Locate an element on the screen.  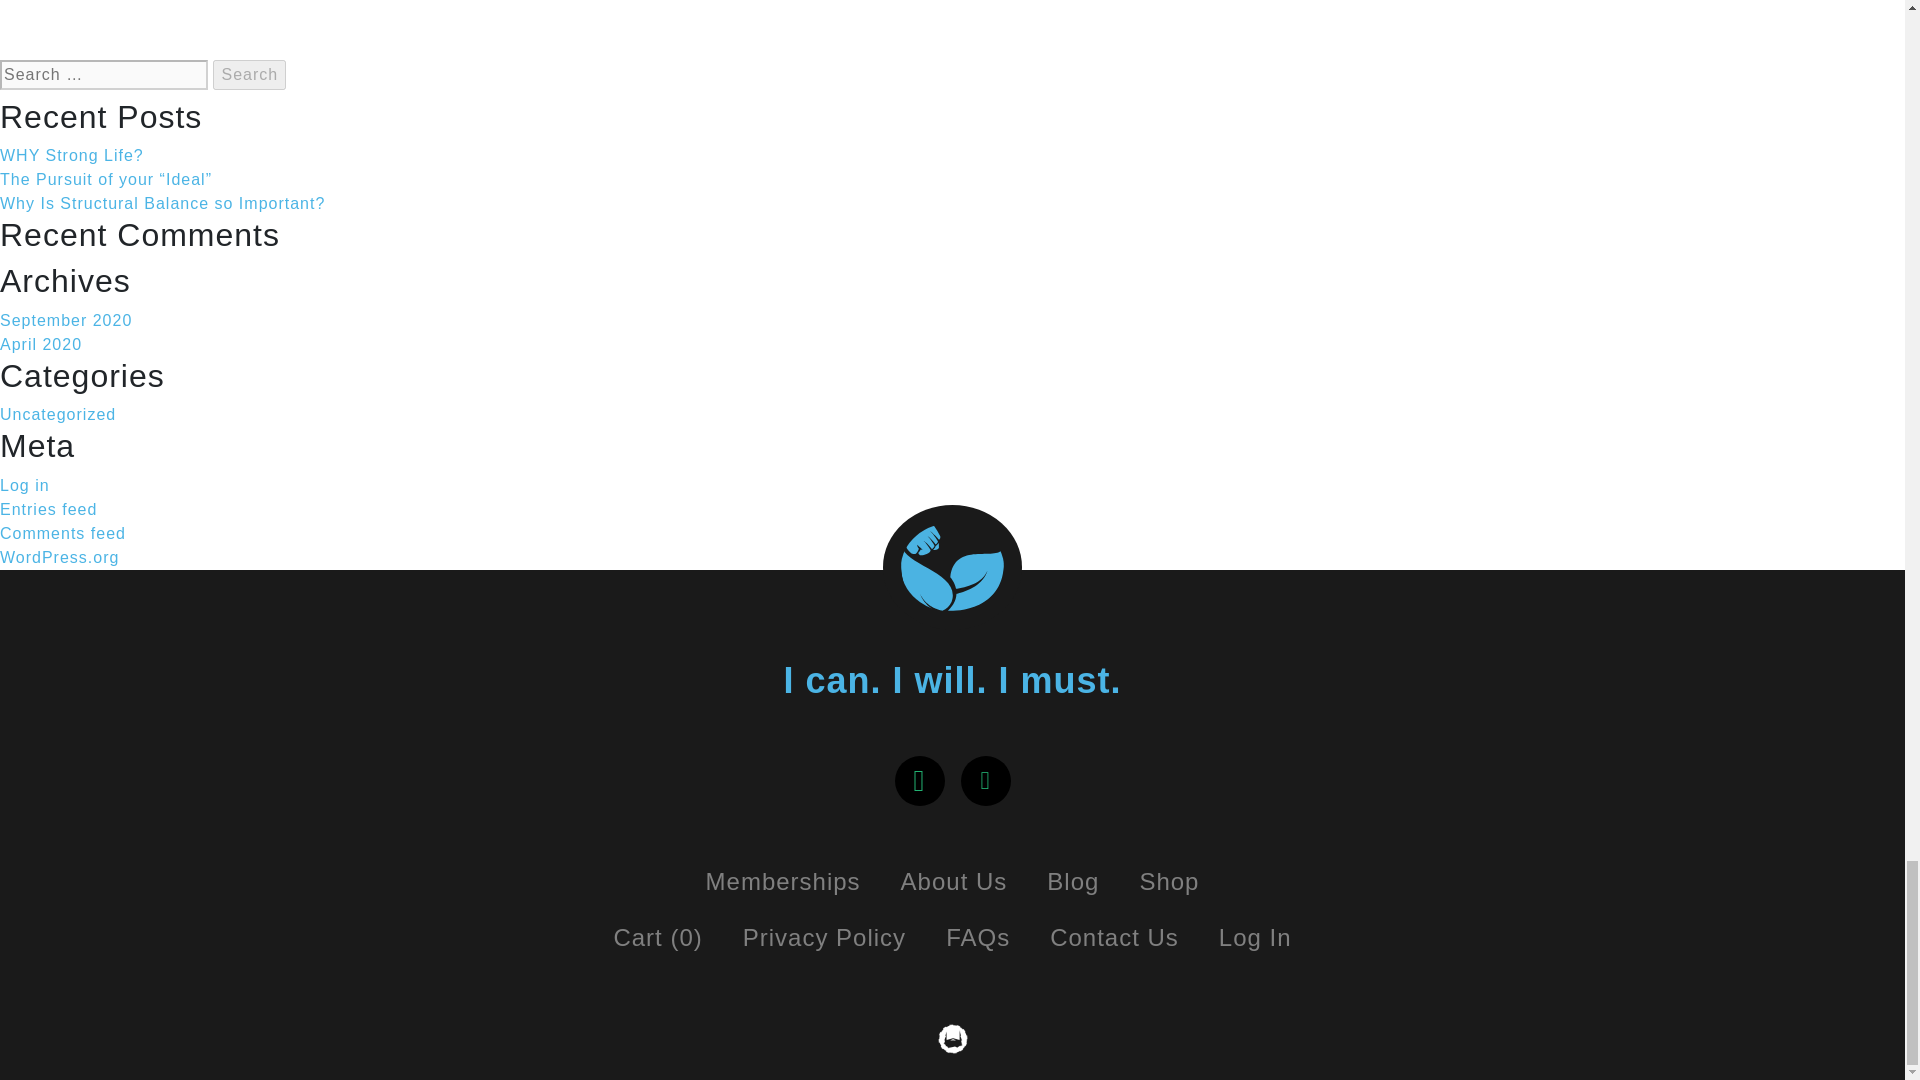
Blog is located at coordinates (1073, 882).